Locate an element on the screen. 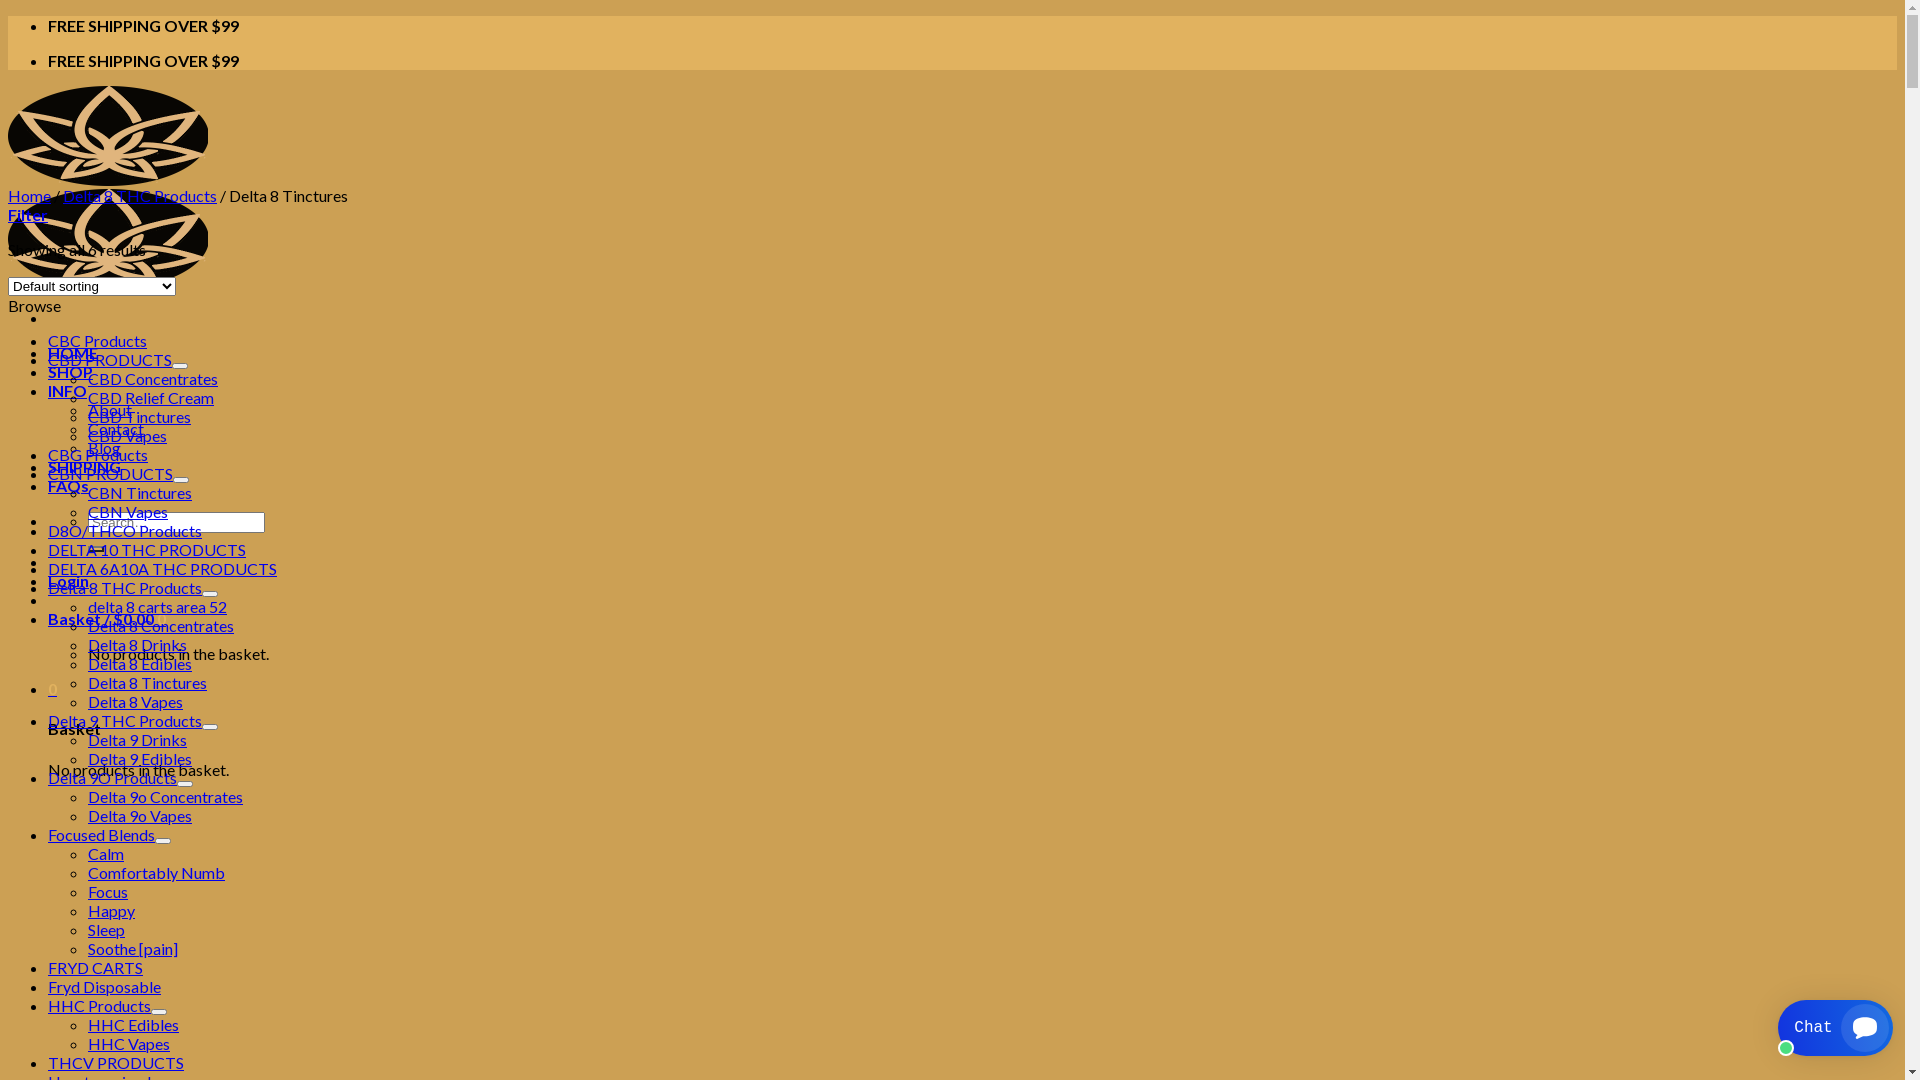 This screenshot has height=1080, width=1920. HHC Vapes is located at coordinates (129, 1044).